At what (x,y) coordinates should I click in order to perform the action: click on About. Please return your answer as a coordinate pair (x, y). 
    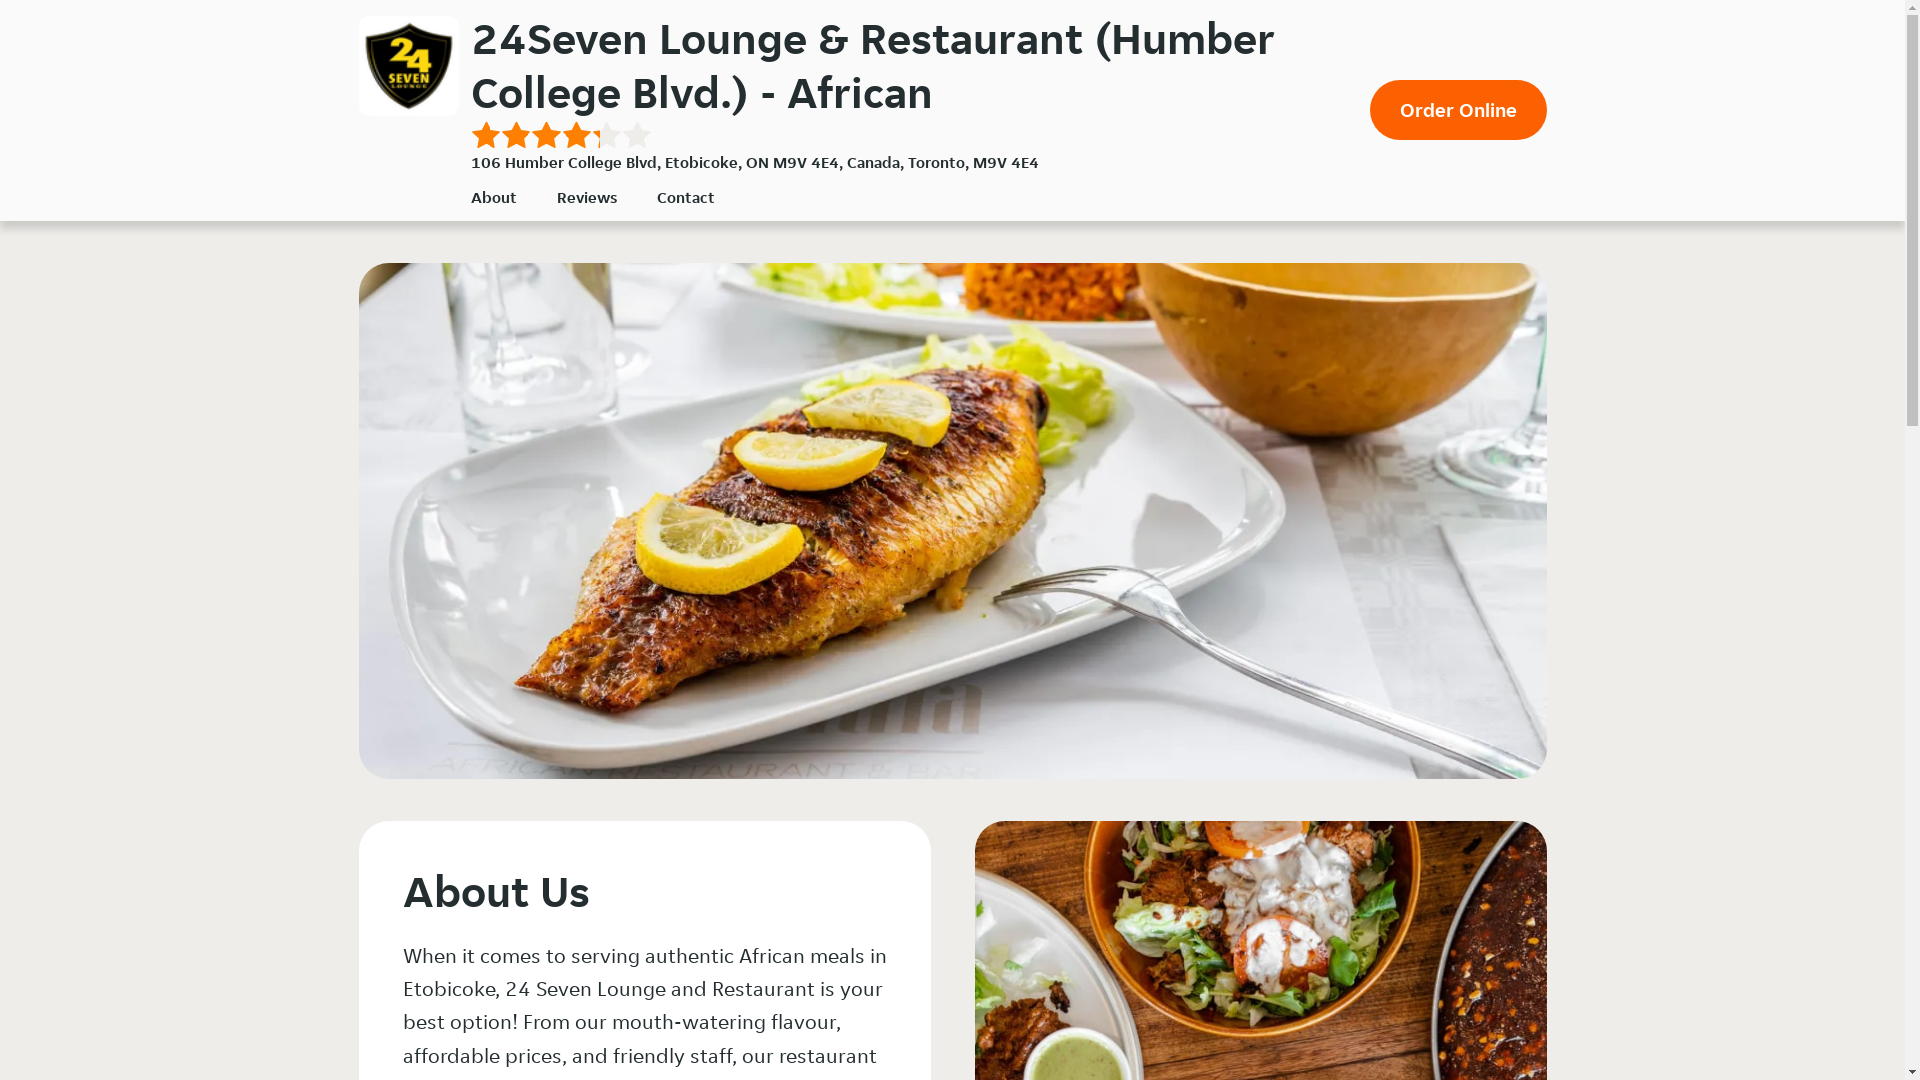
    Looking at the image, I should click on (493, 197).